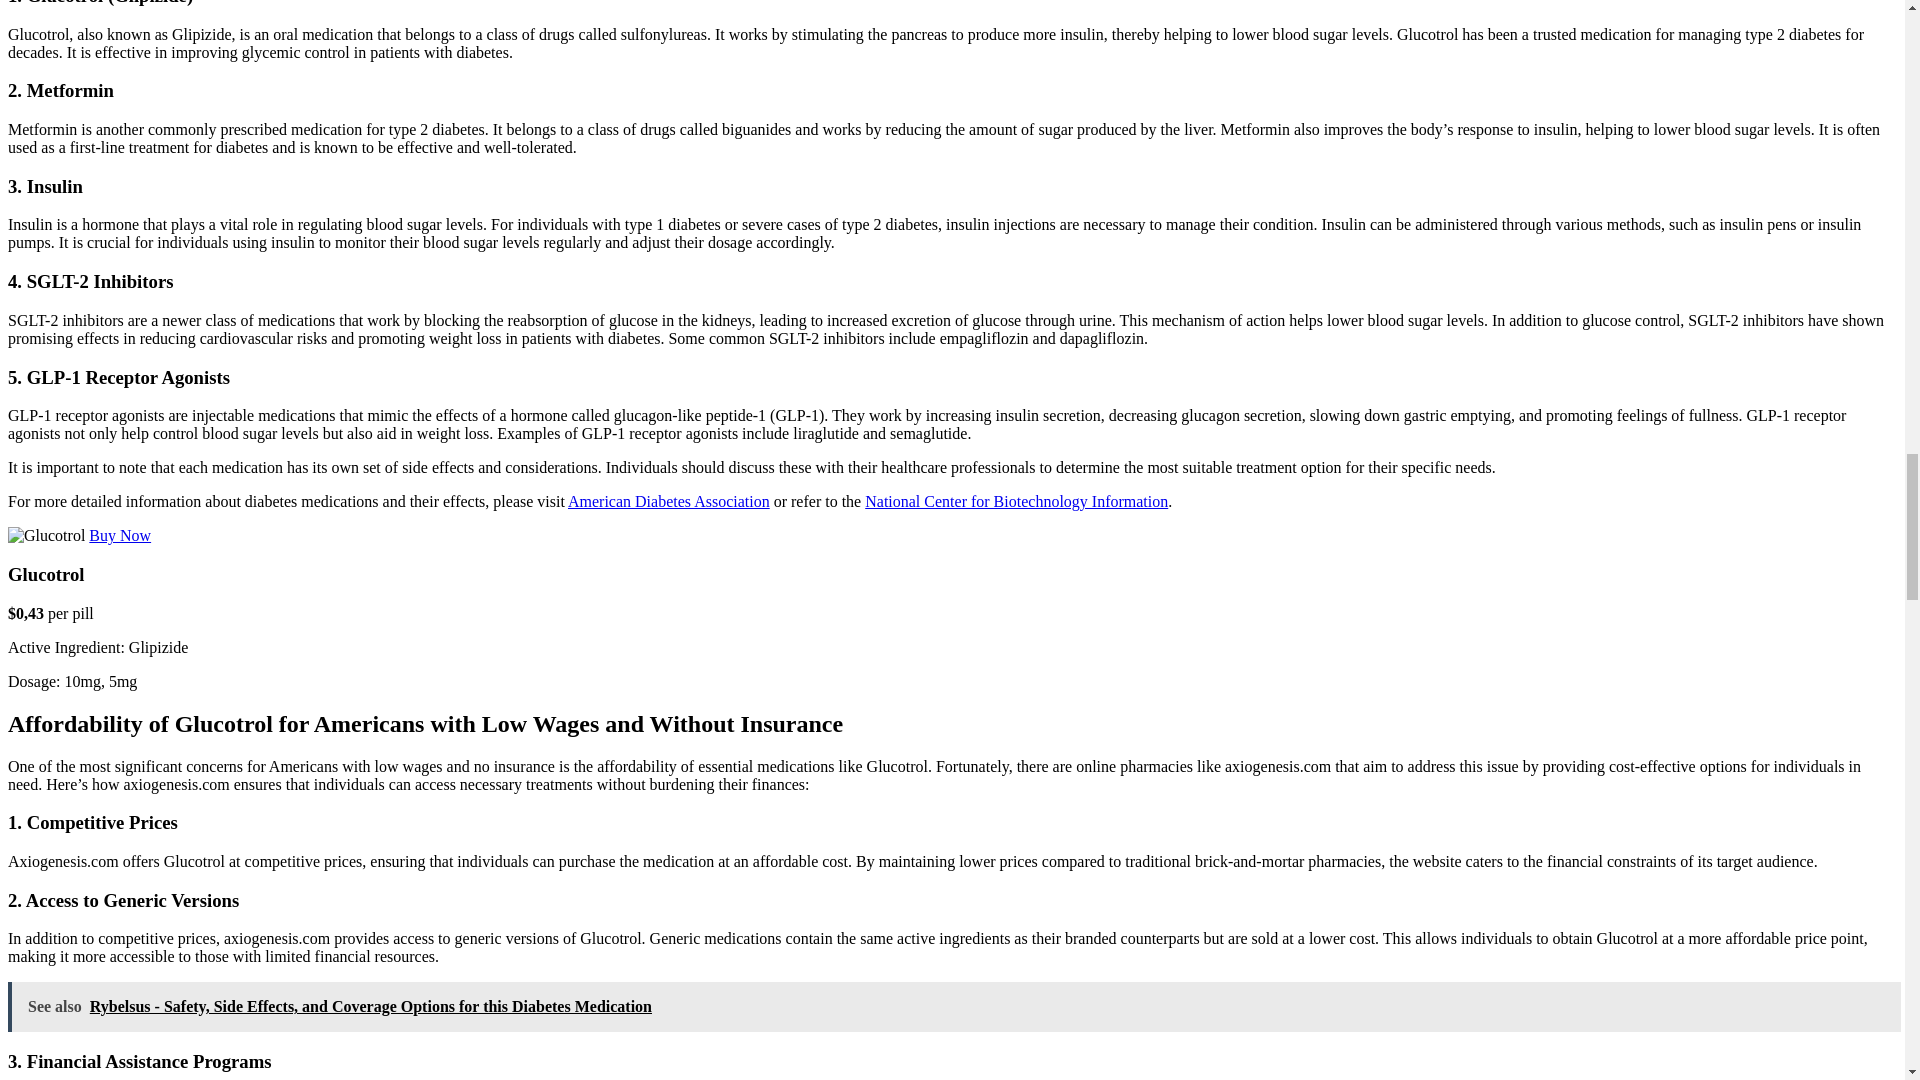  Describe the element at coordinates (668, 500) in the screenshot. I see `American Diabetes Association` at that location.